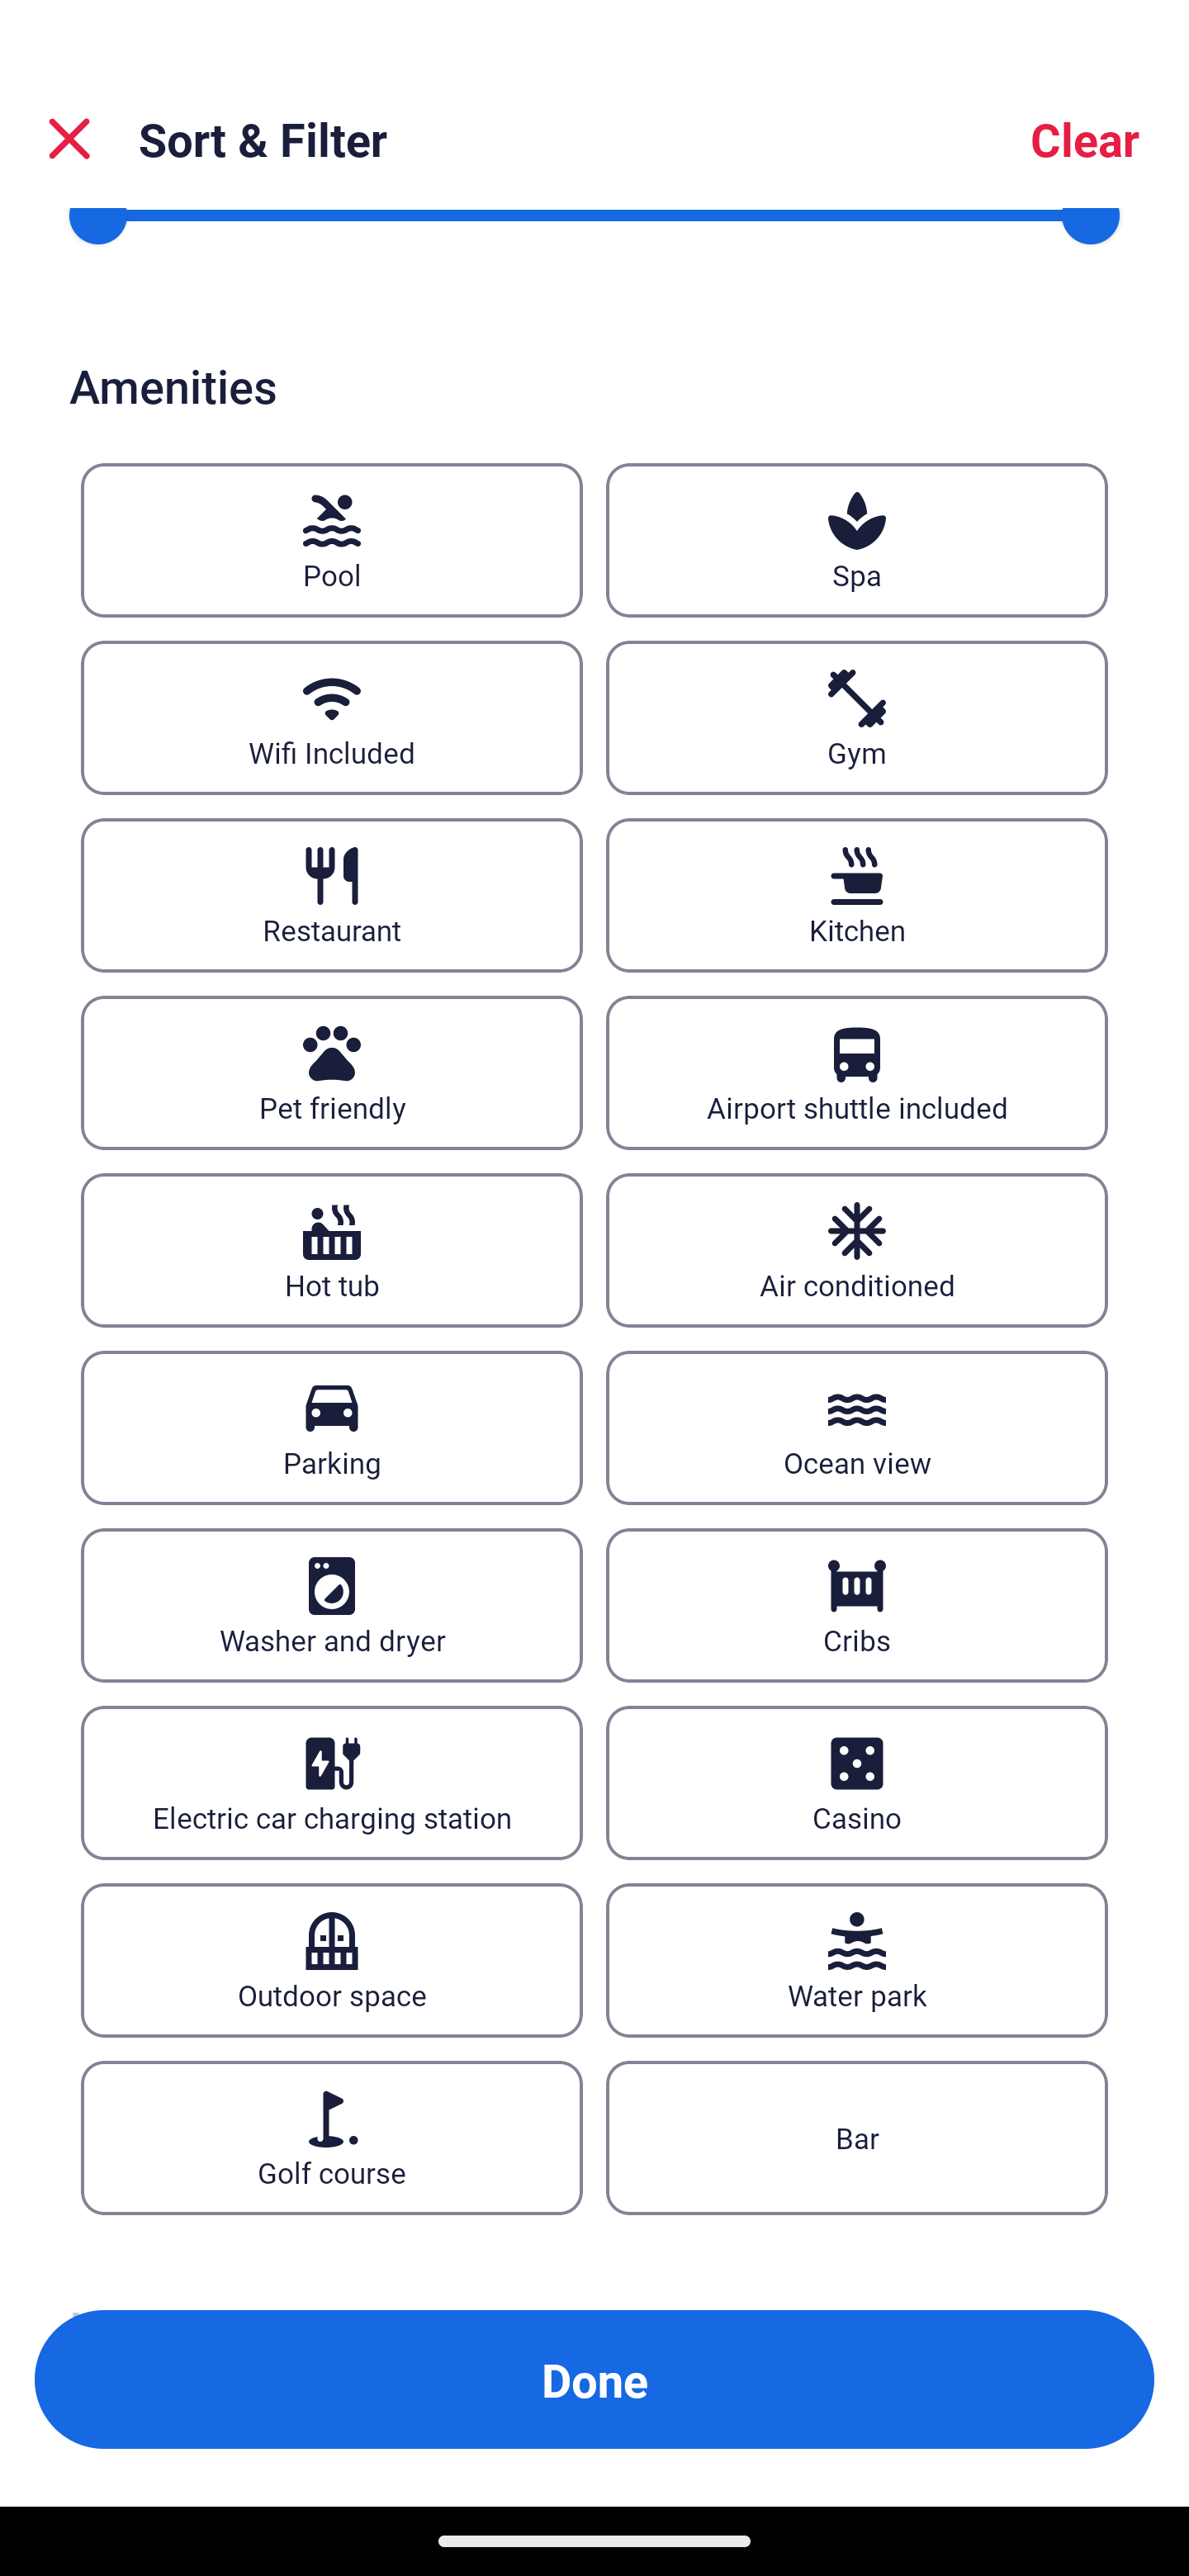 The image size is (1189, 2576). What do you see at coordinates (857, 1960) in the screenshot?
I see `Water park` at bounding box center [857, 1960].